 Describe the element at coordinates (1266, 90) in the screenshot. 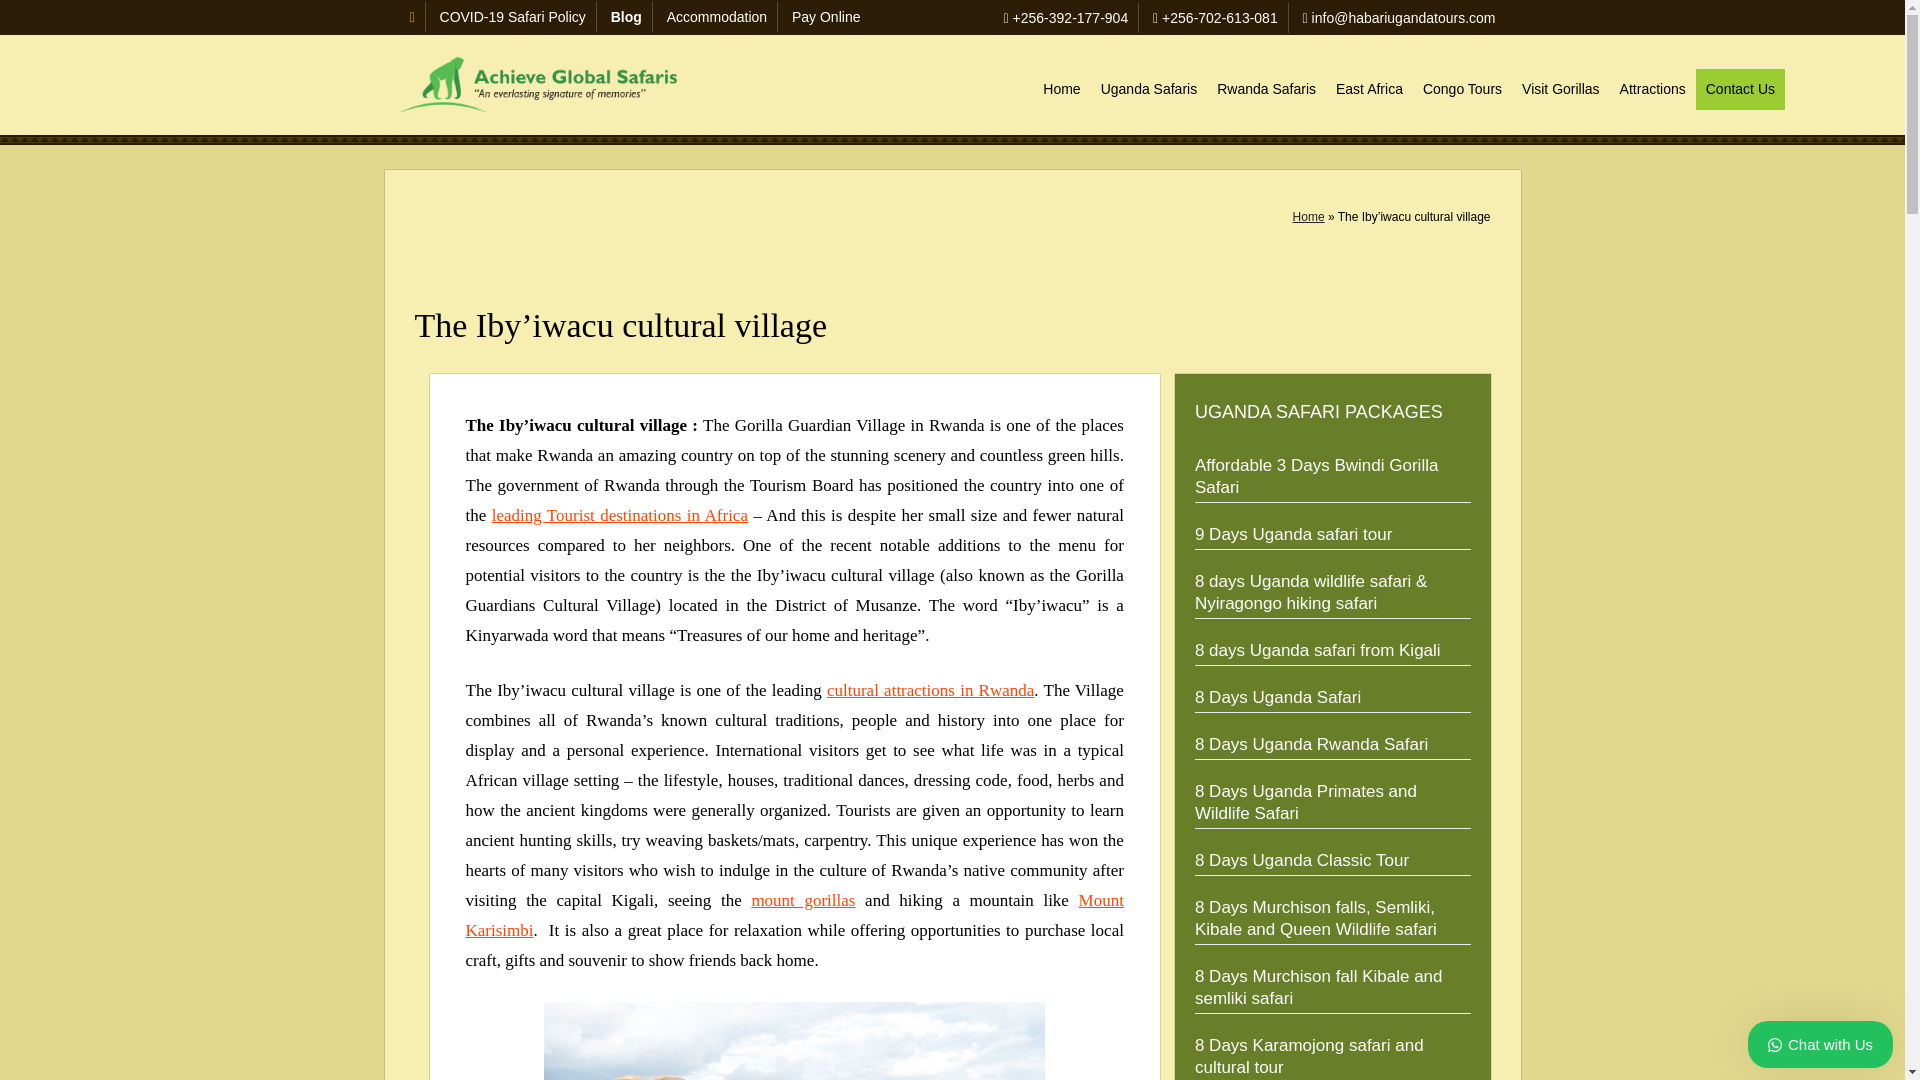

I see `Rwanda Safaris` at that location.